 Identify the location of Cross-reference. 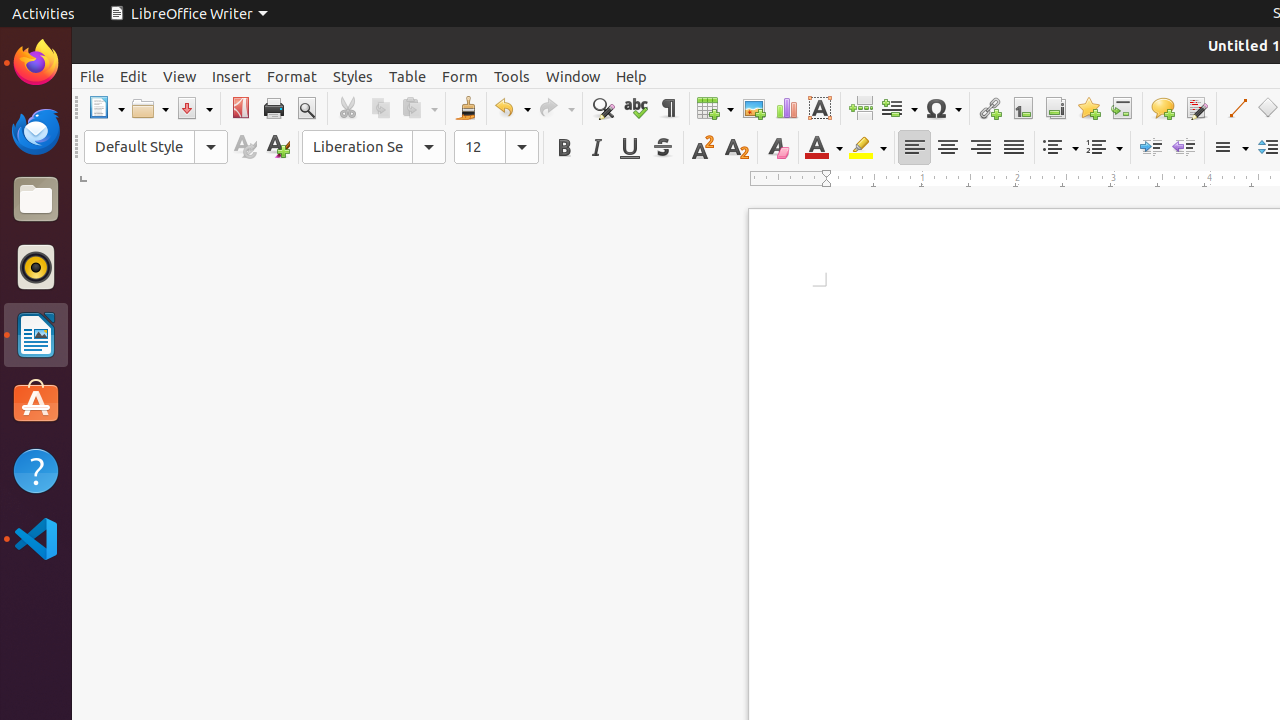
(1122, 108).